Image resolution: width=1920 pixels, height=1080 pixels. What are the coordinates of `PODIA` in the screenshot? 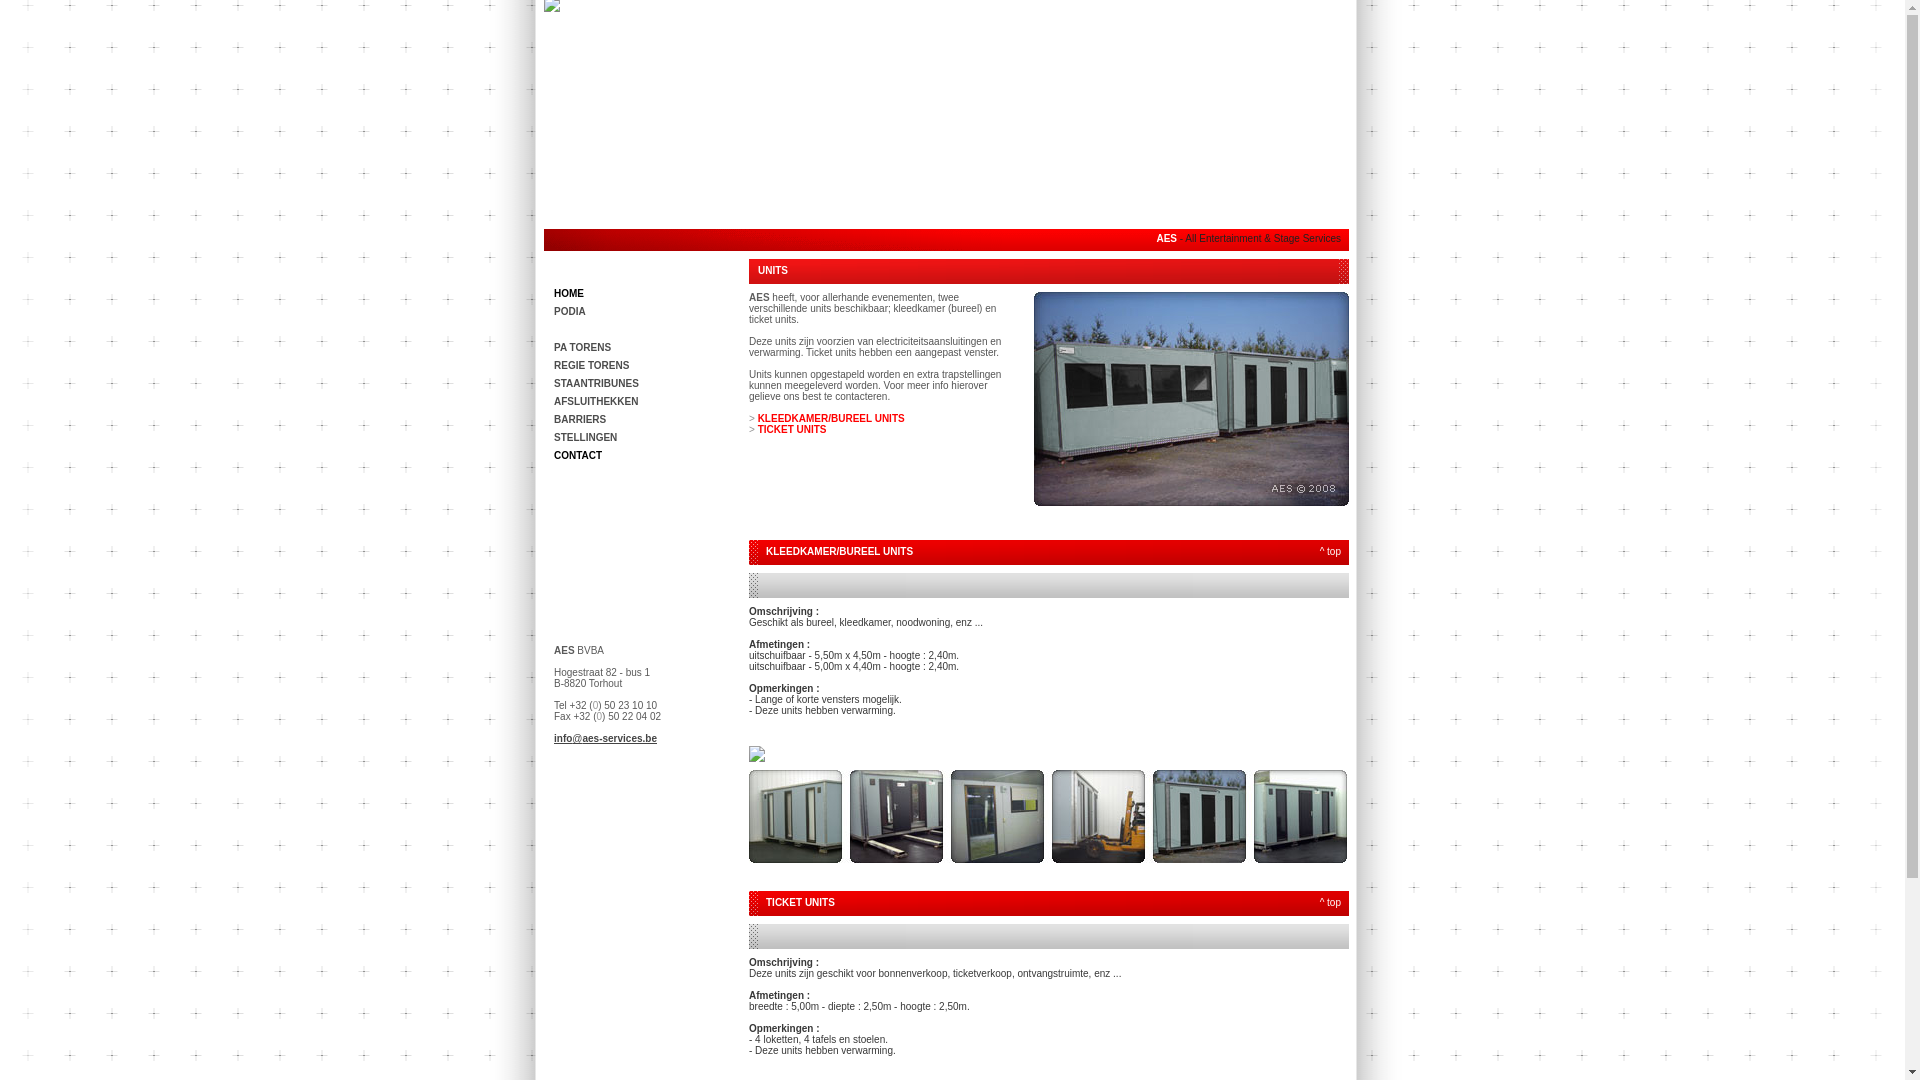 It's located at (642, 312).